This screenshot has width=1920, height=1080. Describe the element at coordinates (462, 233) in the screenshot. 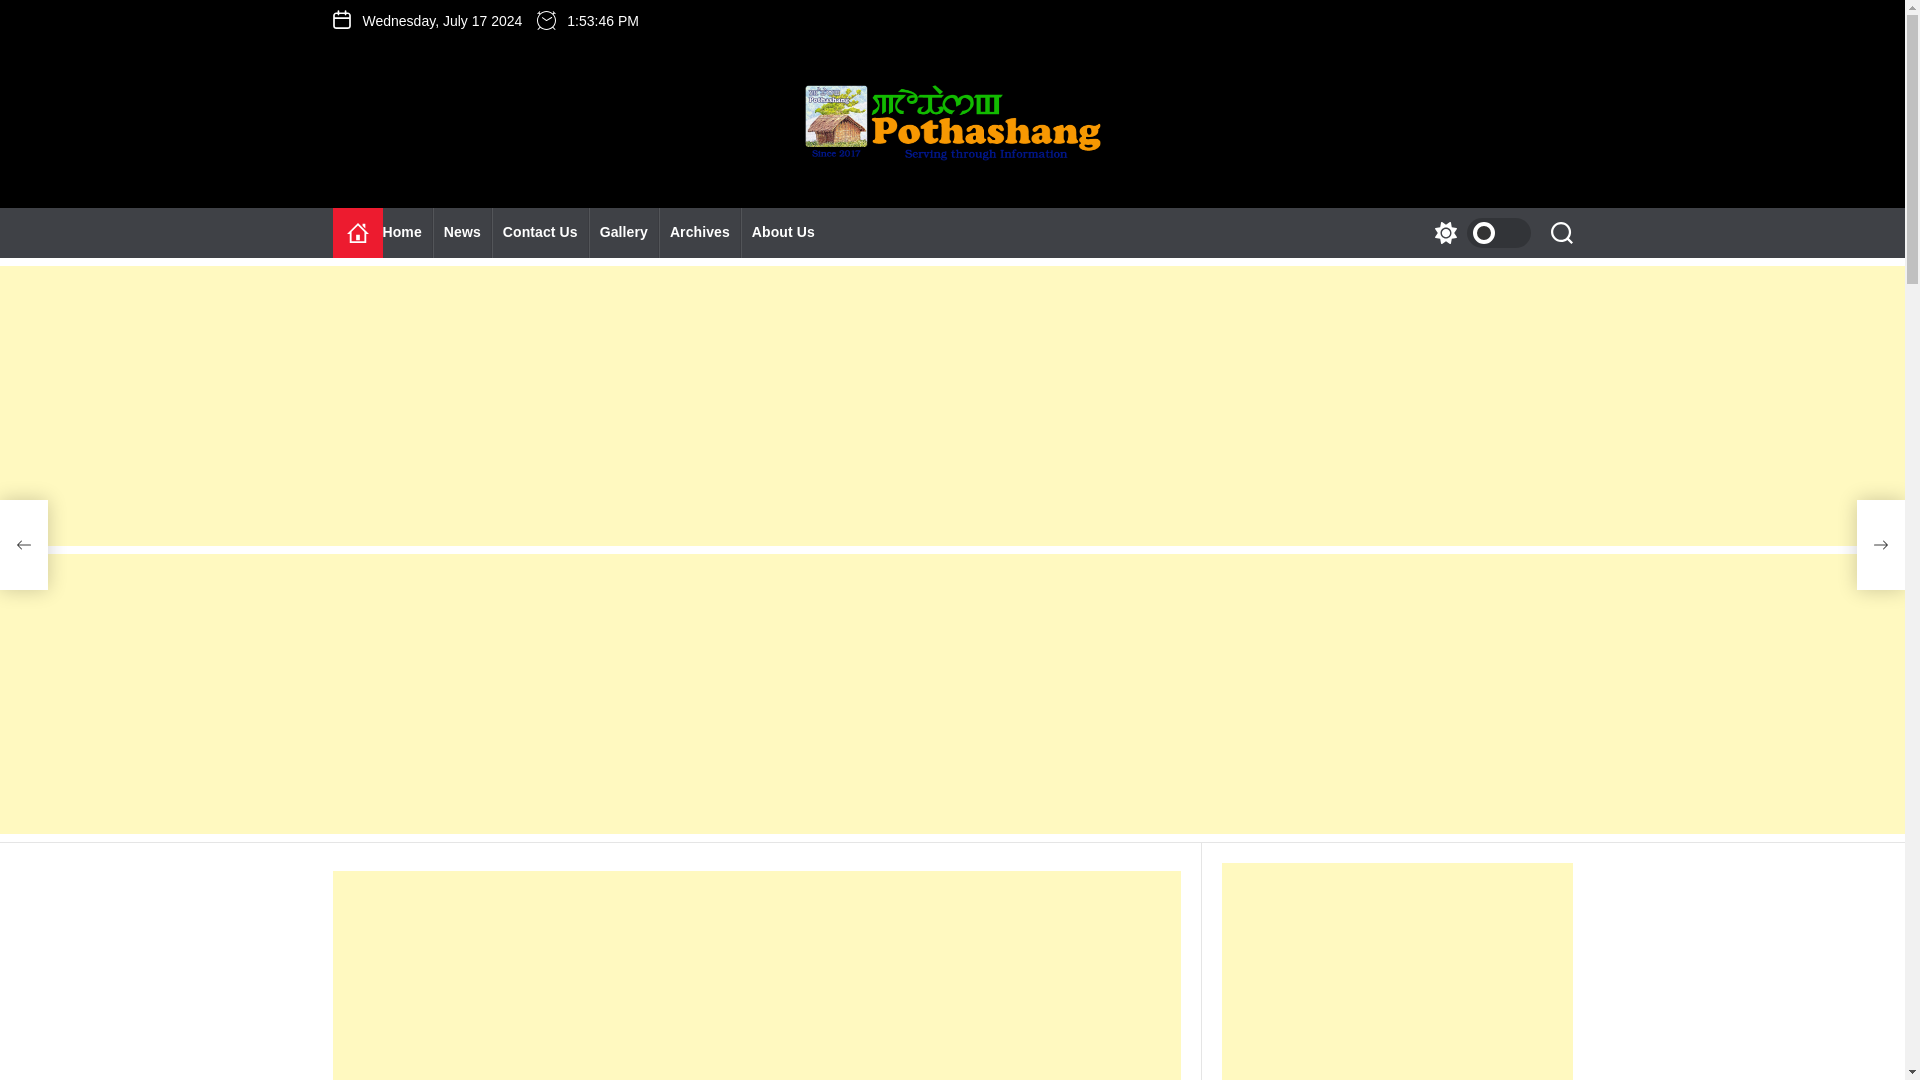

I see `News` at that location.